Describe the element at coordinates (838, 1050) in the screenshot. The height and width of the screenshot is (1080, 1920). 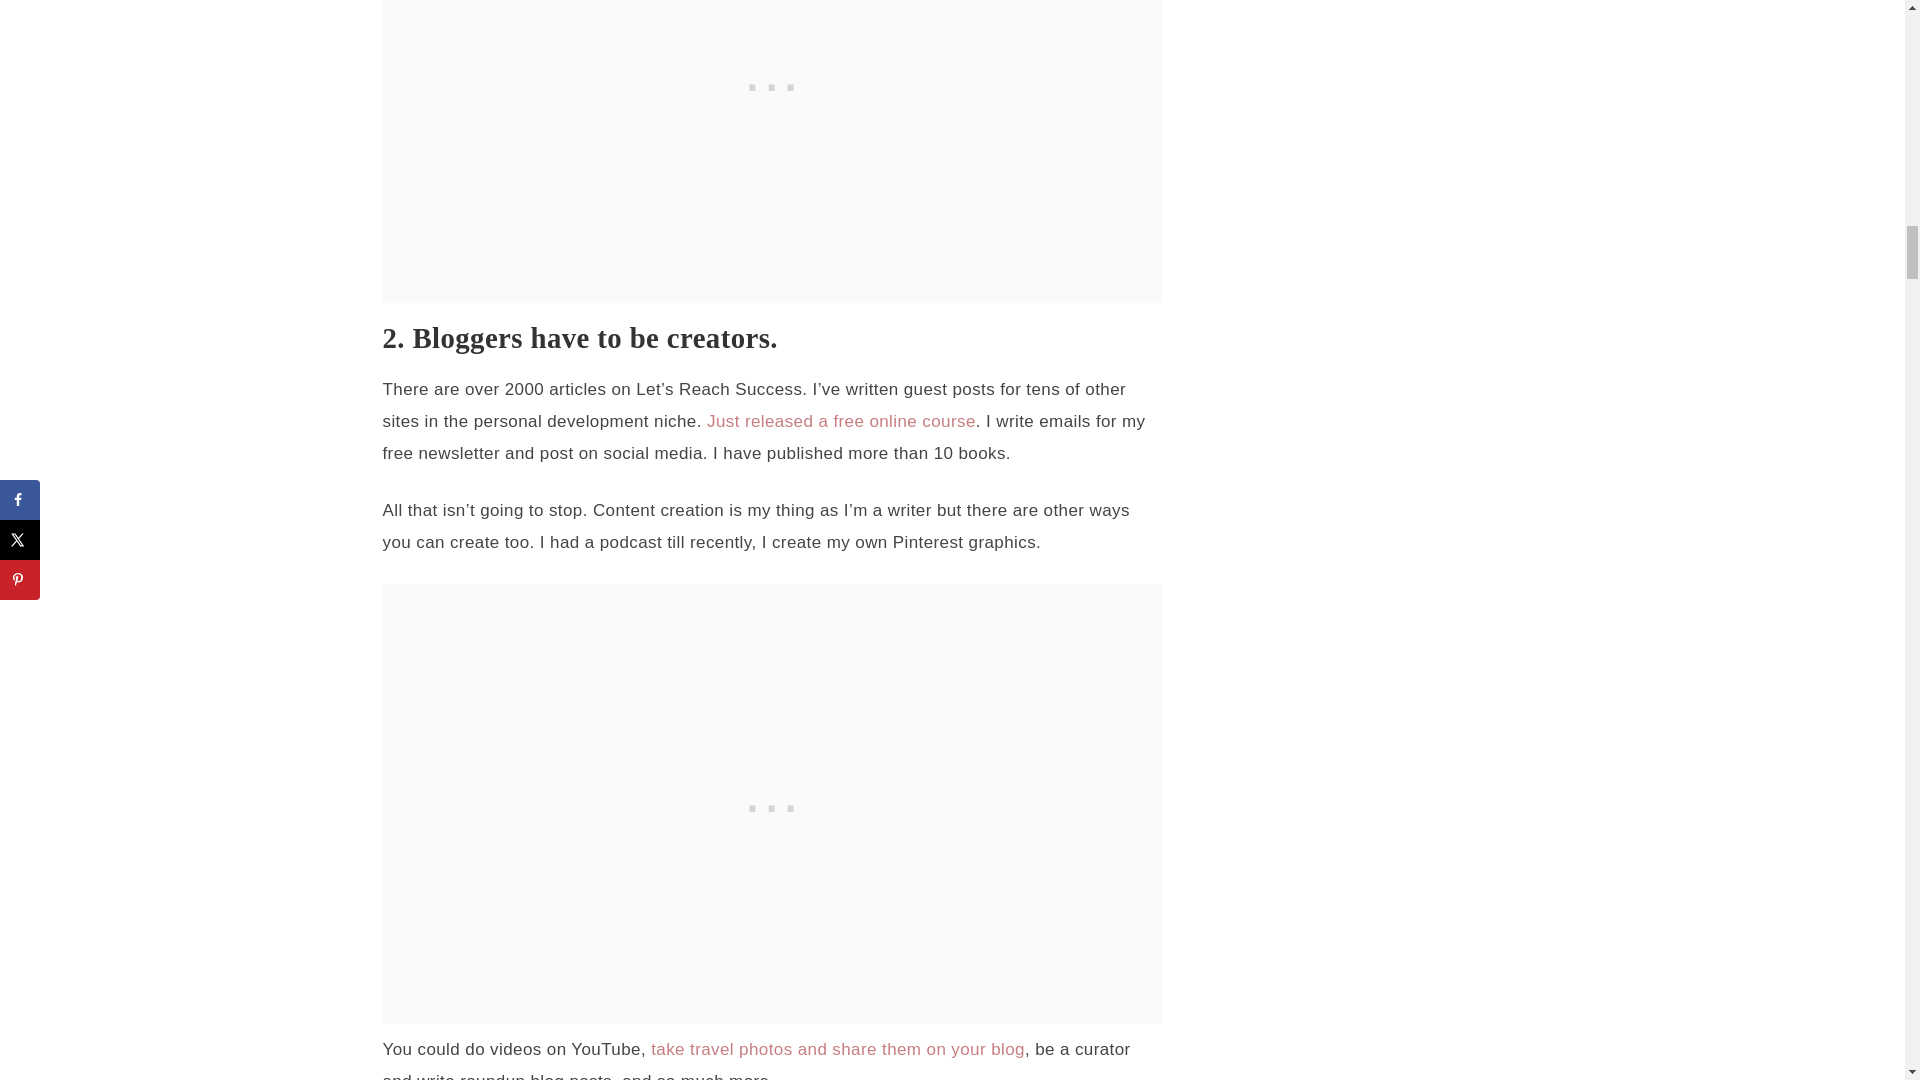
I see `take travel photos and share them on your blog` at that location.